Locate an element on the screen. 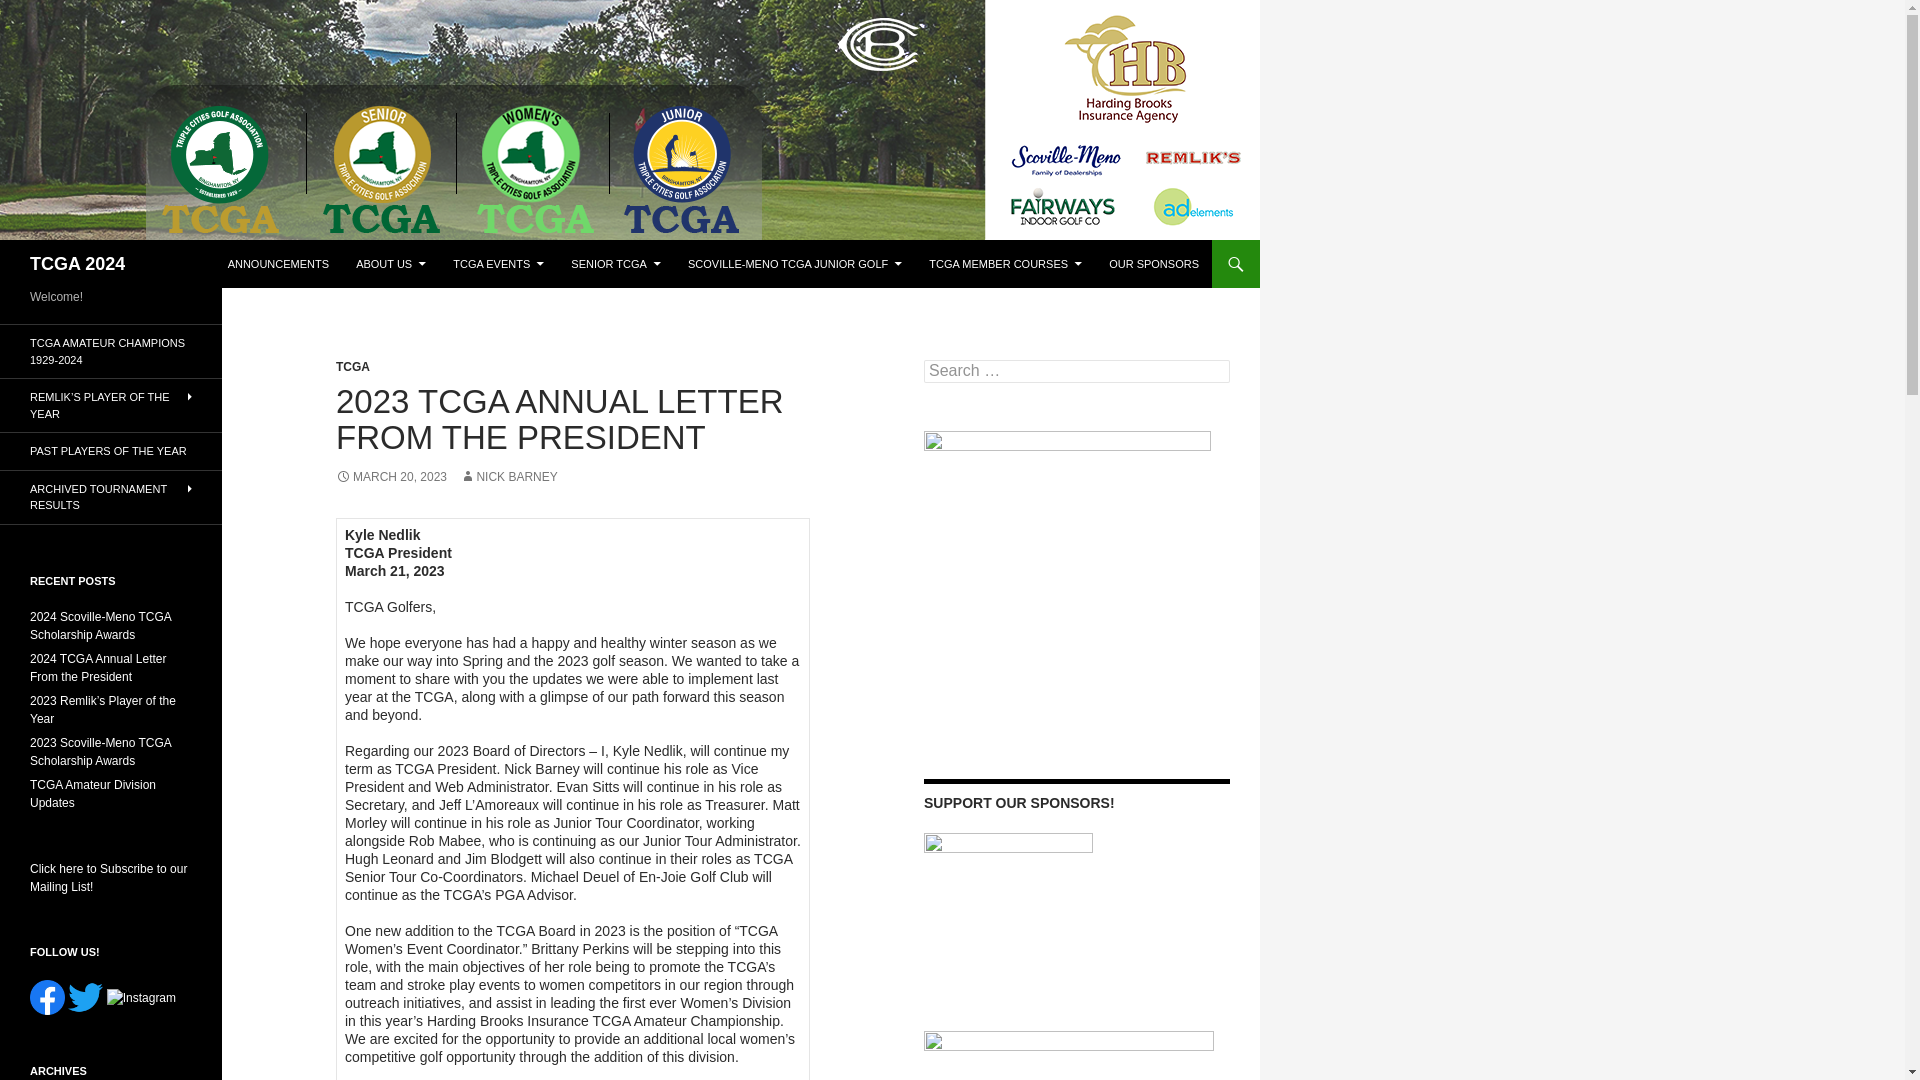 The height and width of the screenshot is (1080, 1920). TCGA 2024 is located at coordinates (77, 264).